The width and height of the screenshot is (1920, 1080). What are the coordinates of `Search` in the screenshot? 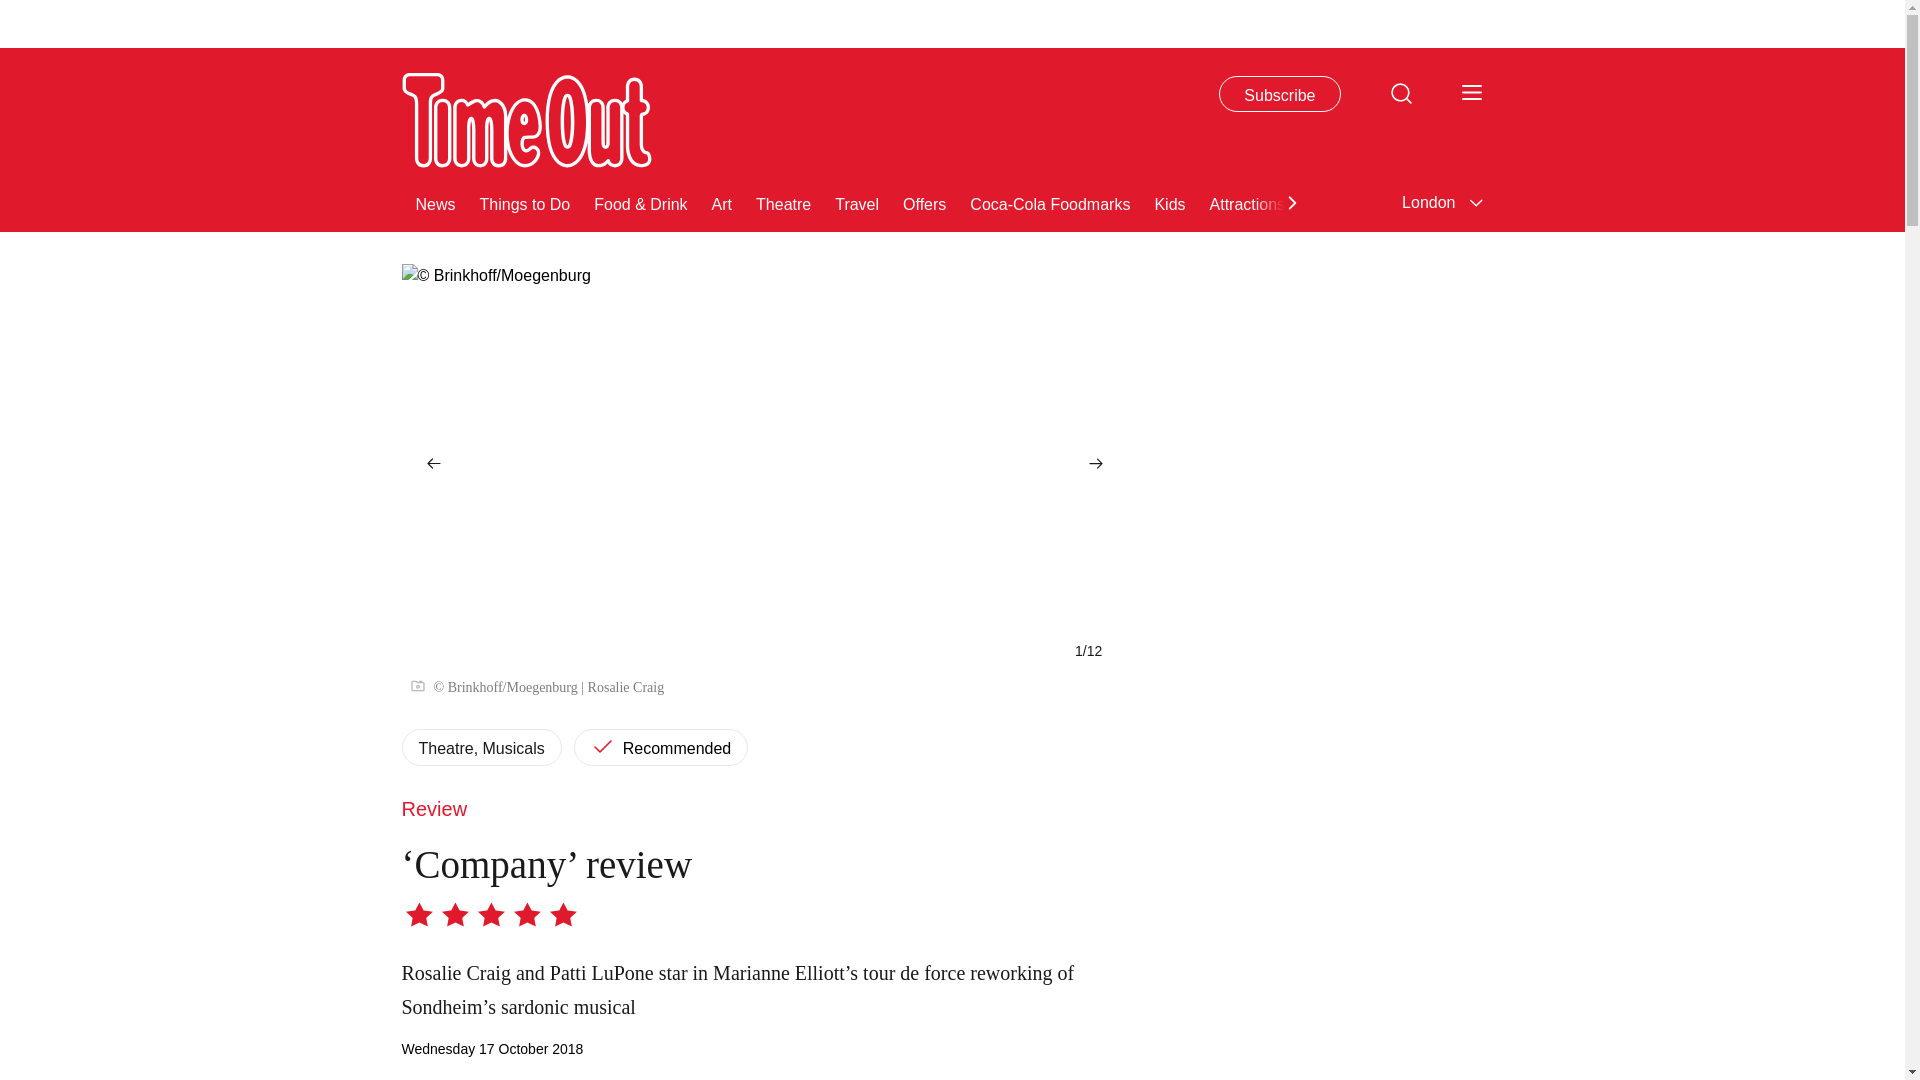 It's located at (1400, 92).